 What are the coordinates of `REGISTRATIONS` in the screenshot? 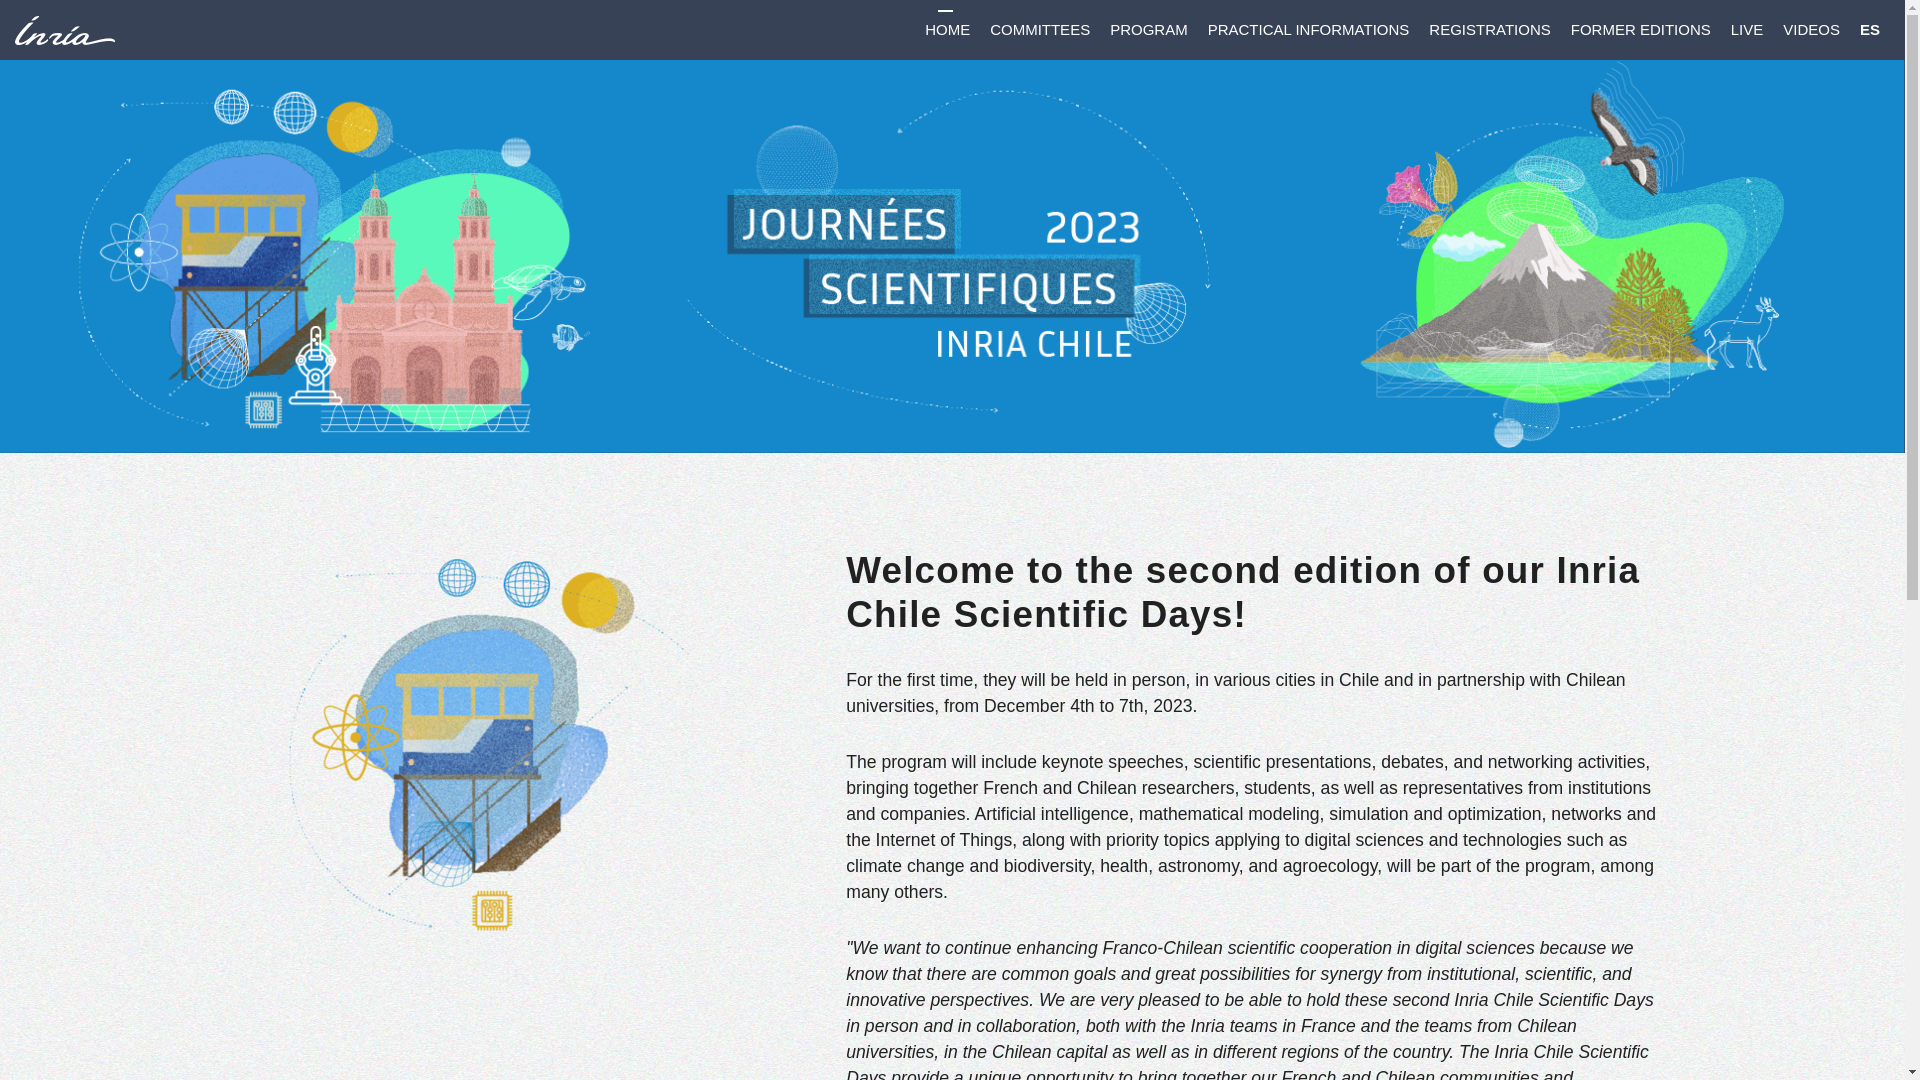 It's located at (1488, 29).